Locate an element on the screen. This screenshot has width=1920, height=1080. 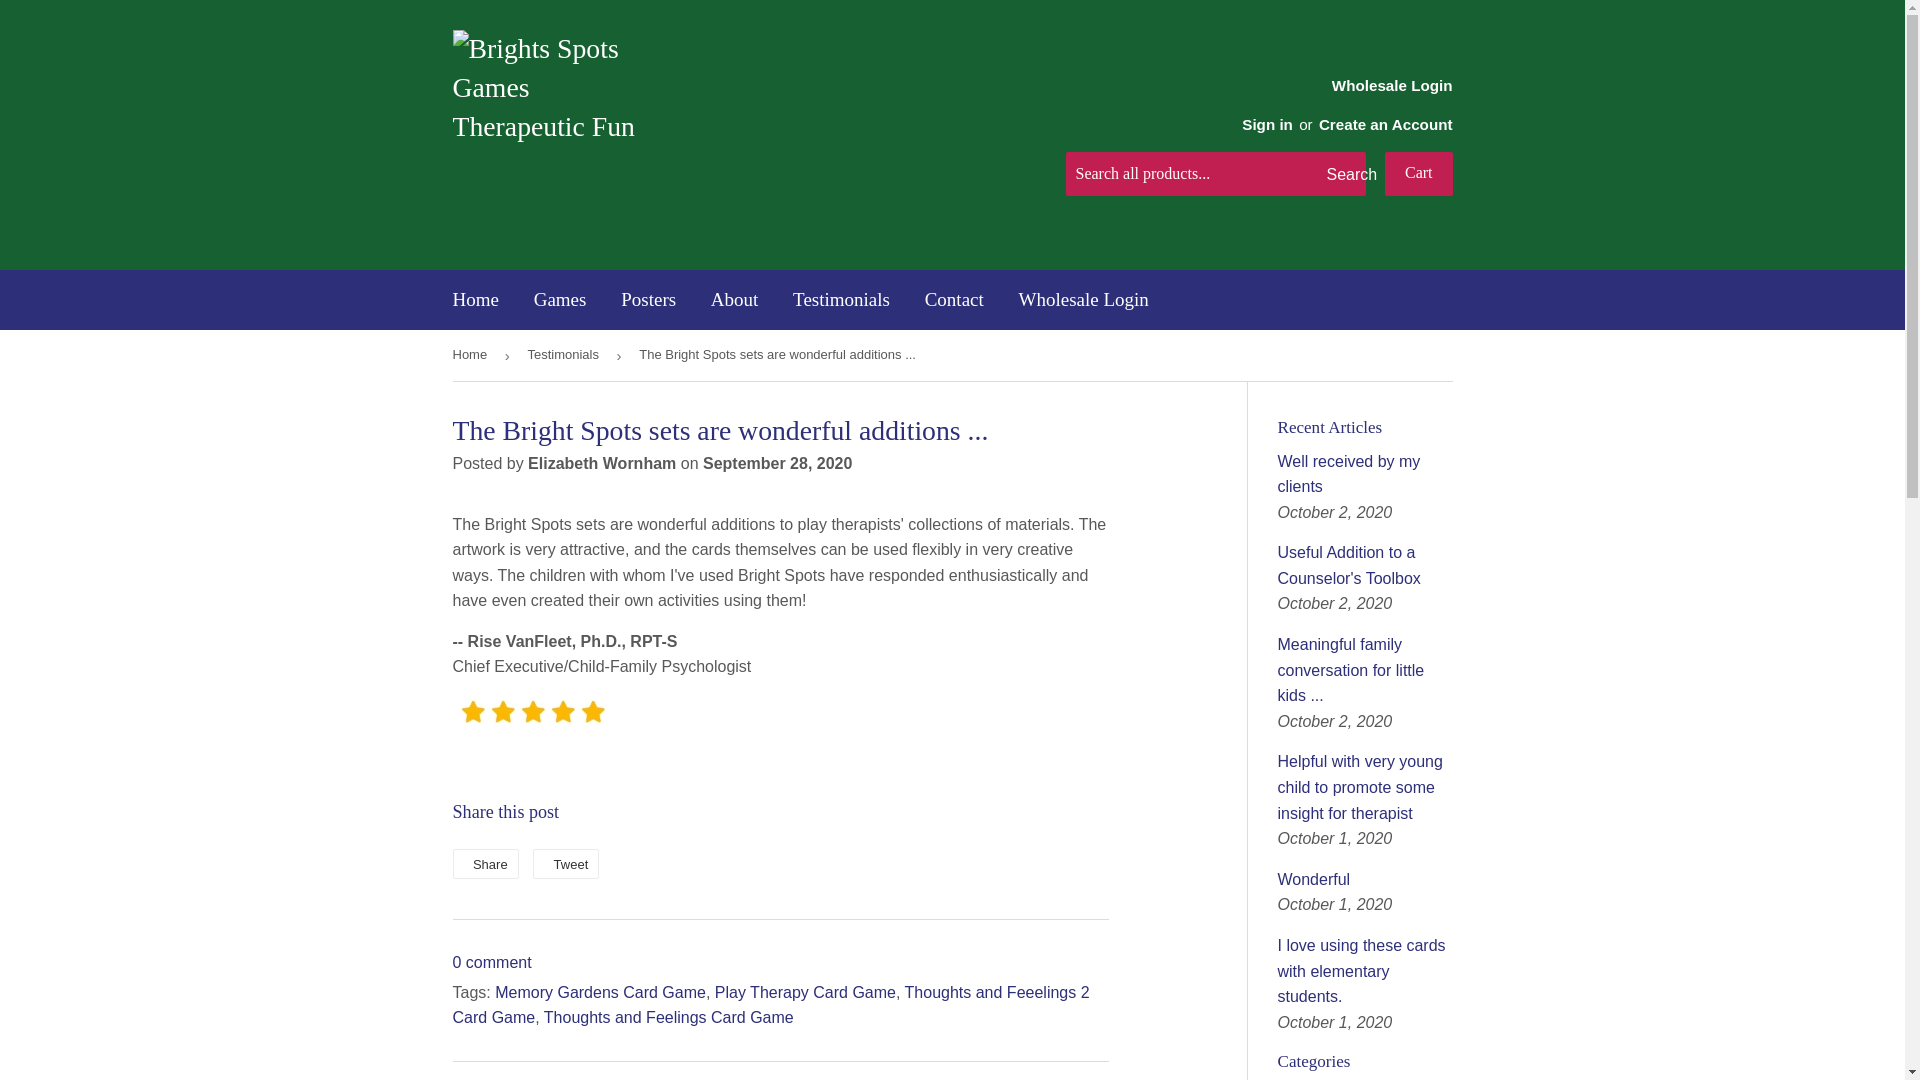
Back to the frontpage is located at coordinates (472, 356).